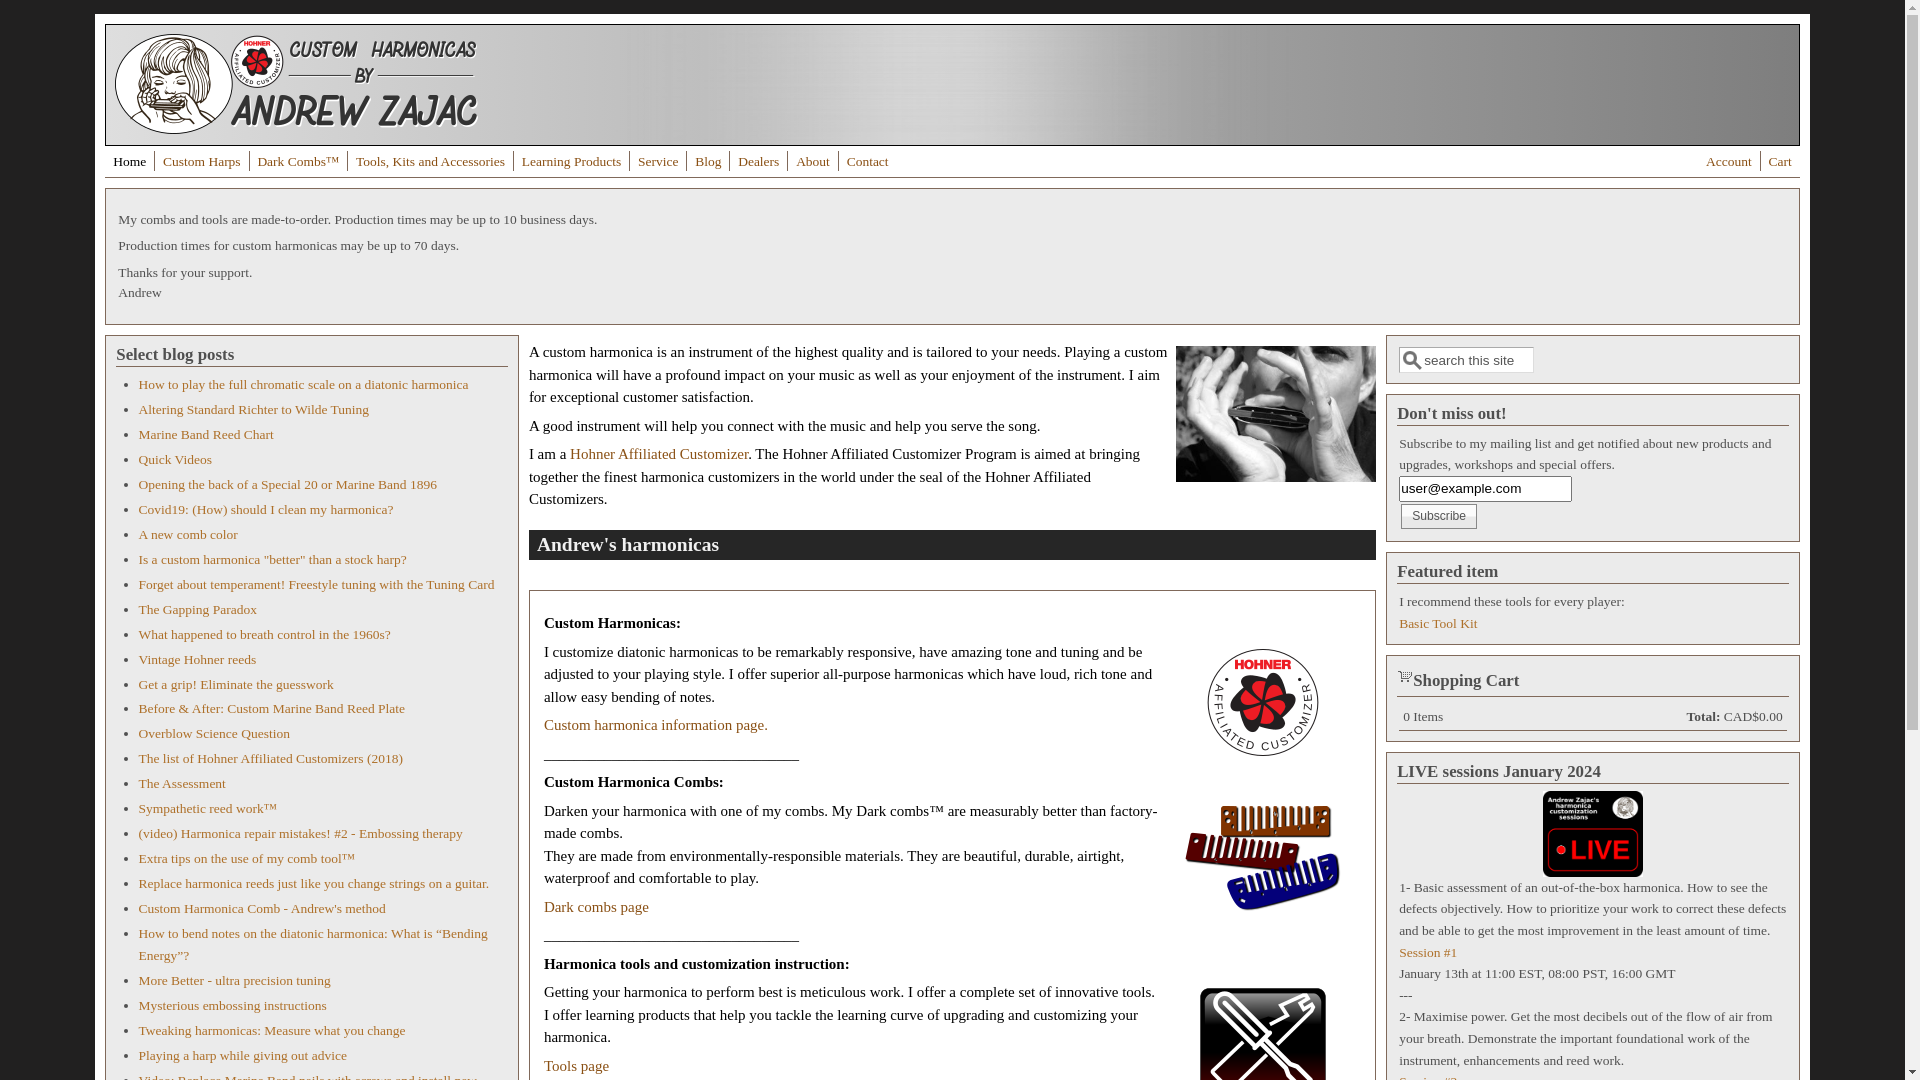  Describe the element at coordinates (188, 534) in the screenshot. I see `A new comb color` at that location.